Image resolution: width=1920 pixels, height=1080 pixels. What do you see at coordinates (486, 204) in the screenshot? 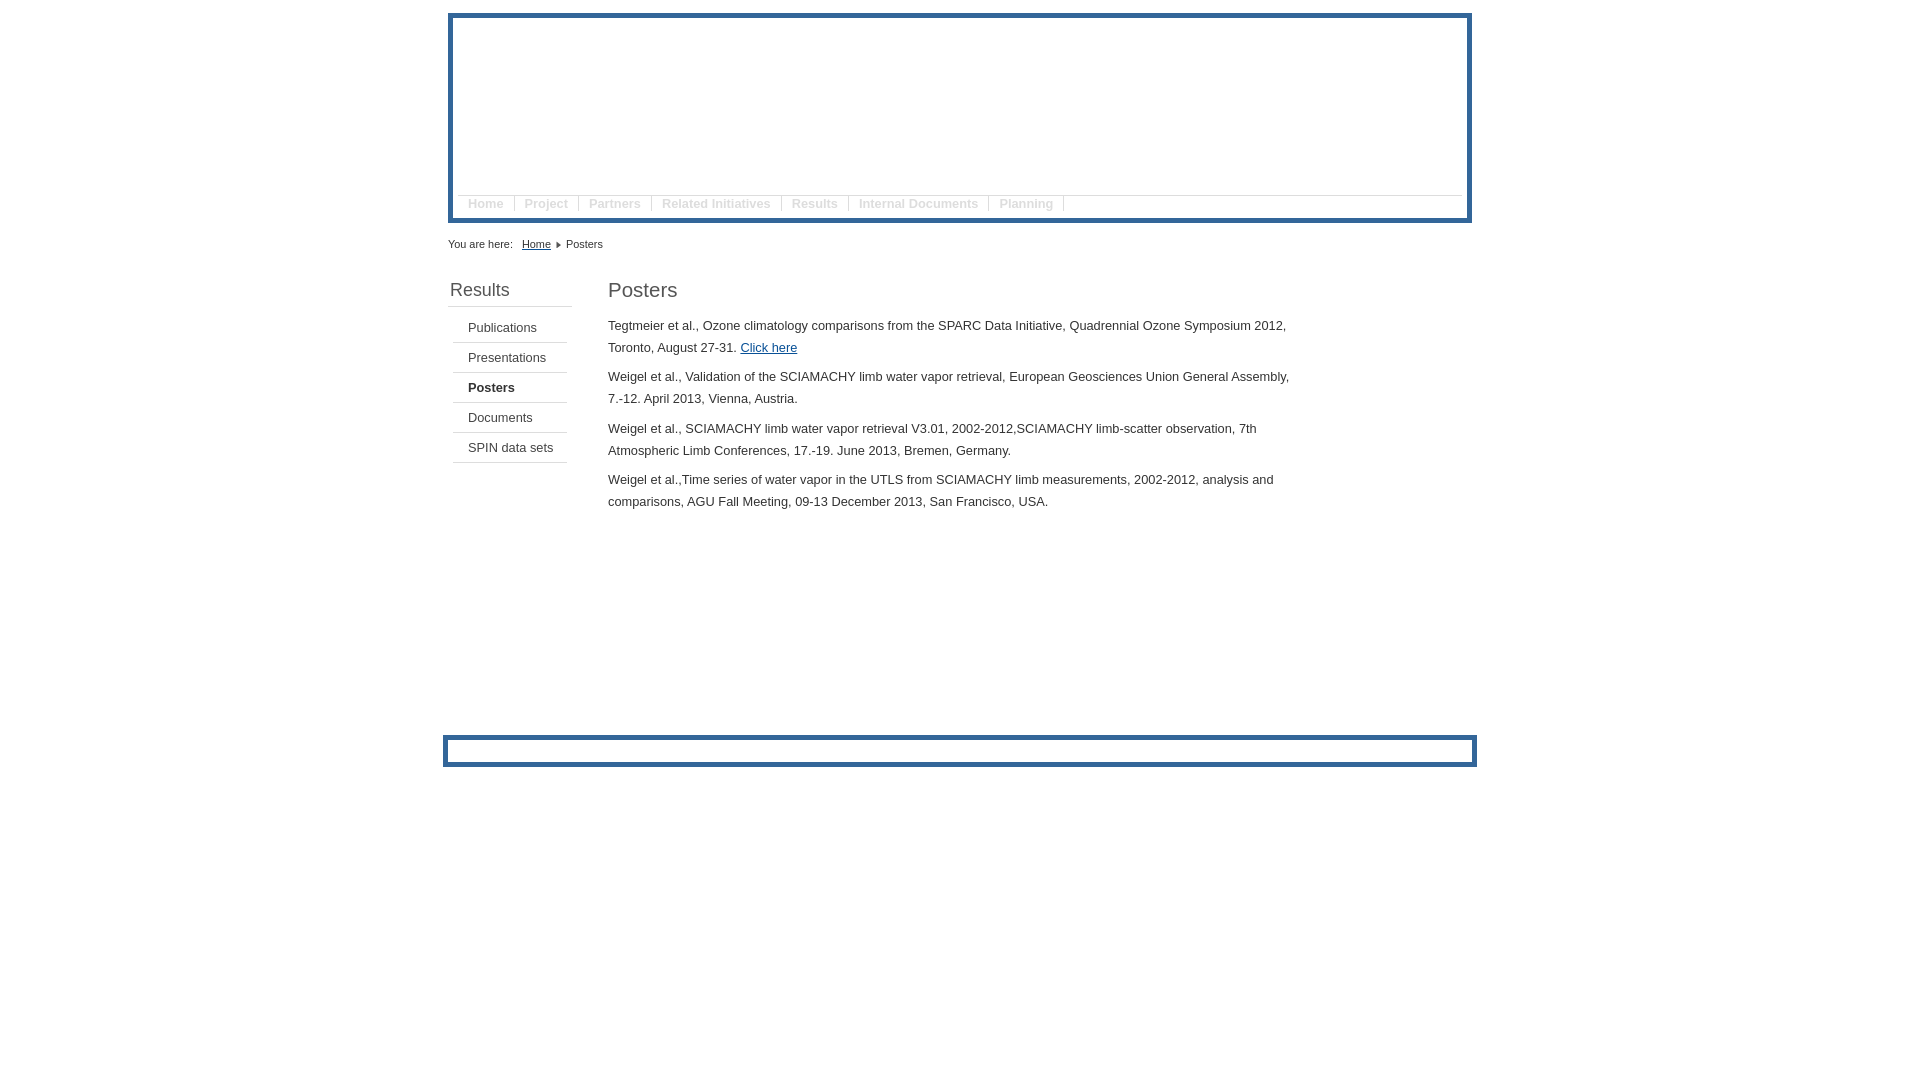
I see `Home` at bounding box center [486, 204].